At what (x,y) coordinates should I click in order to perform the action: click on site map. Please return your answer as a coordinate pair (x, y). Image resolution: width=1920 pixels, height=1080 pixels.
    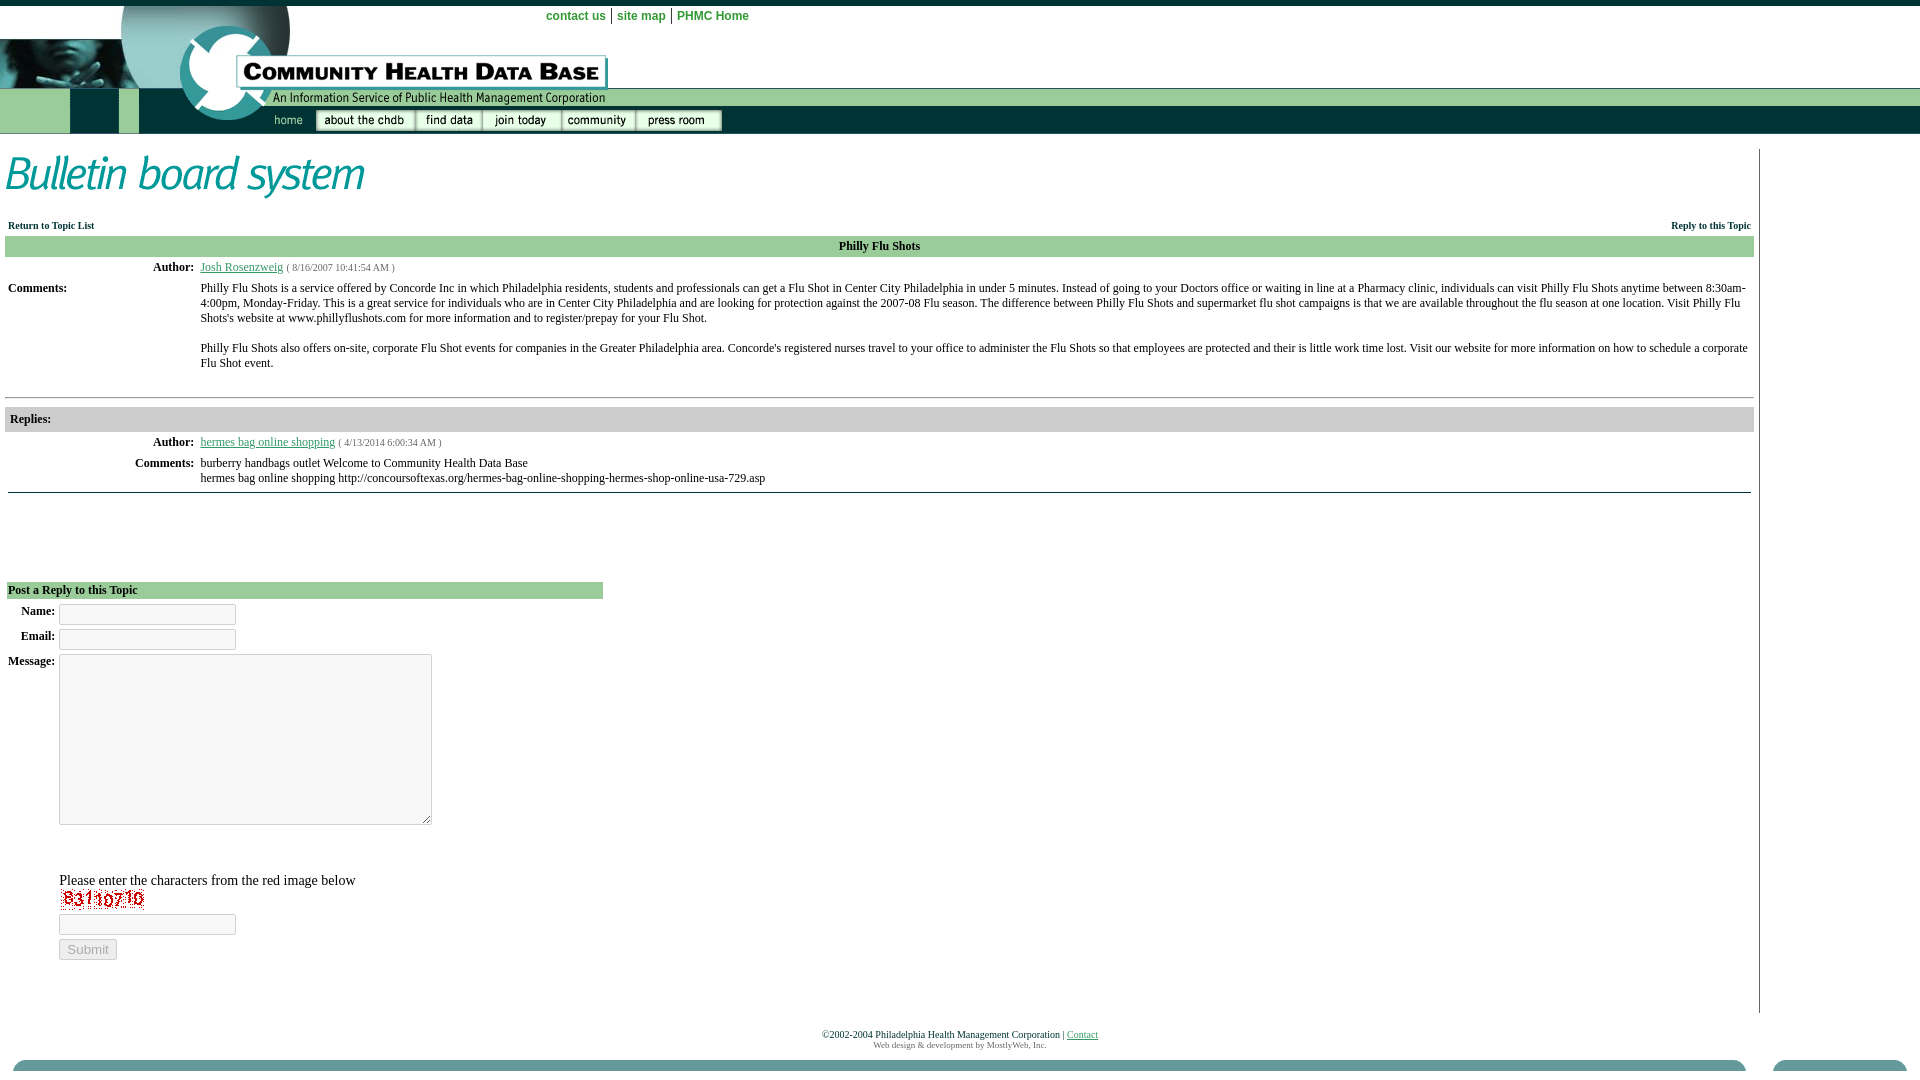
    Looking at the image, I should click on (641, 15).